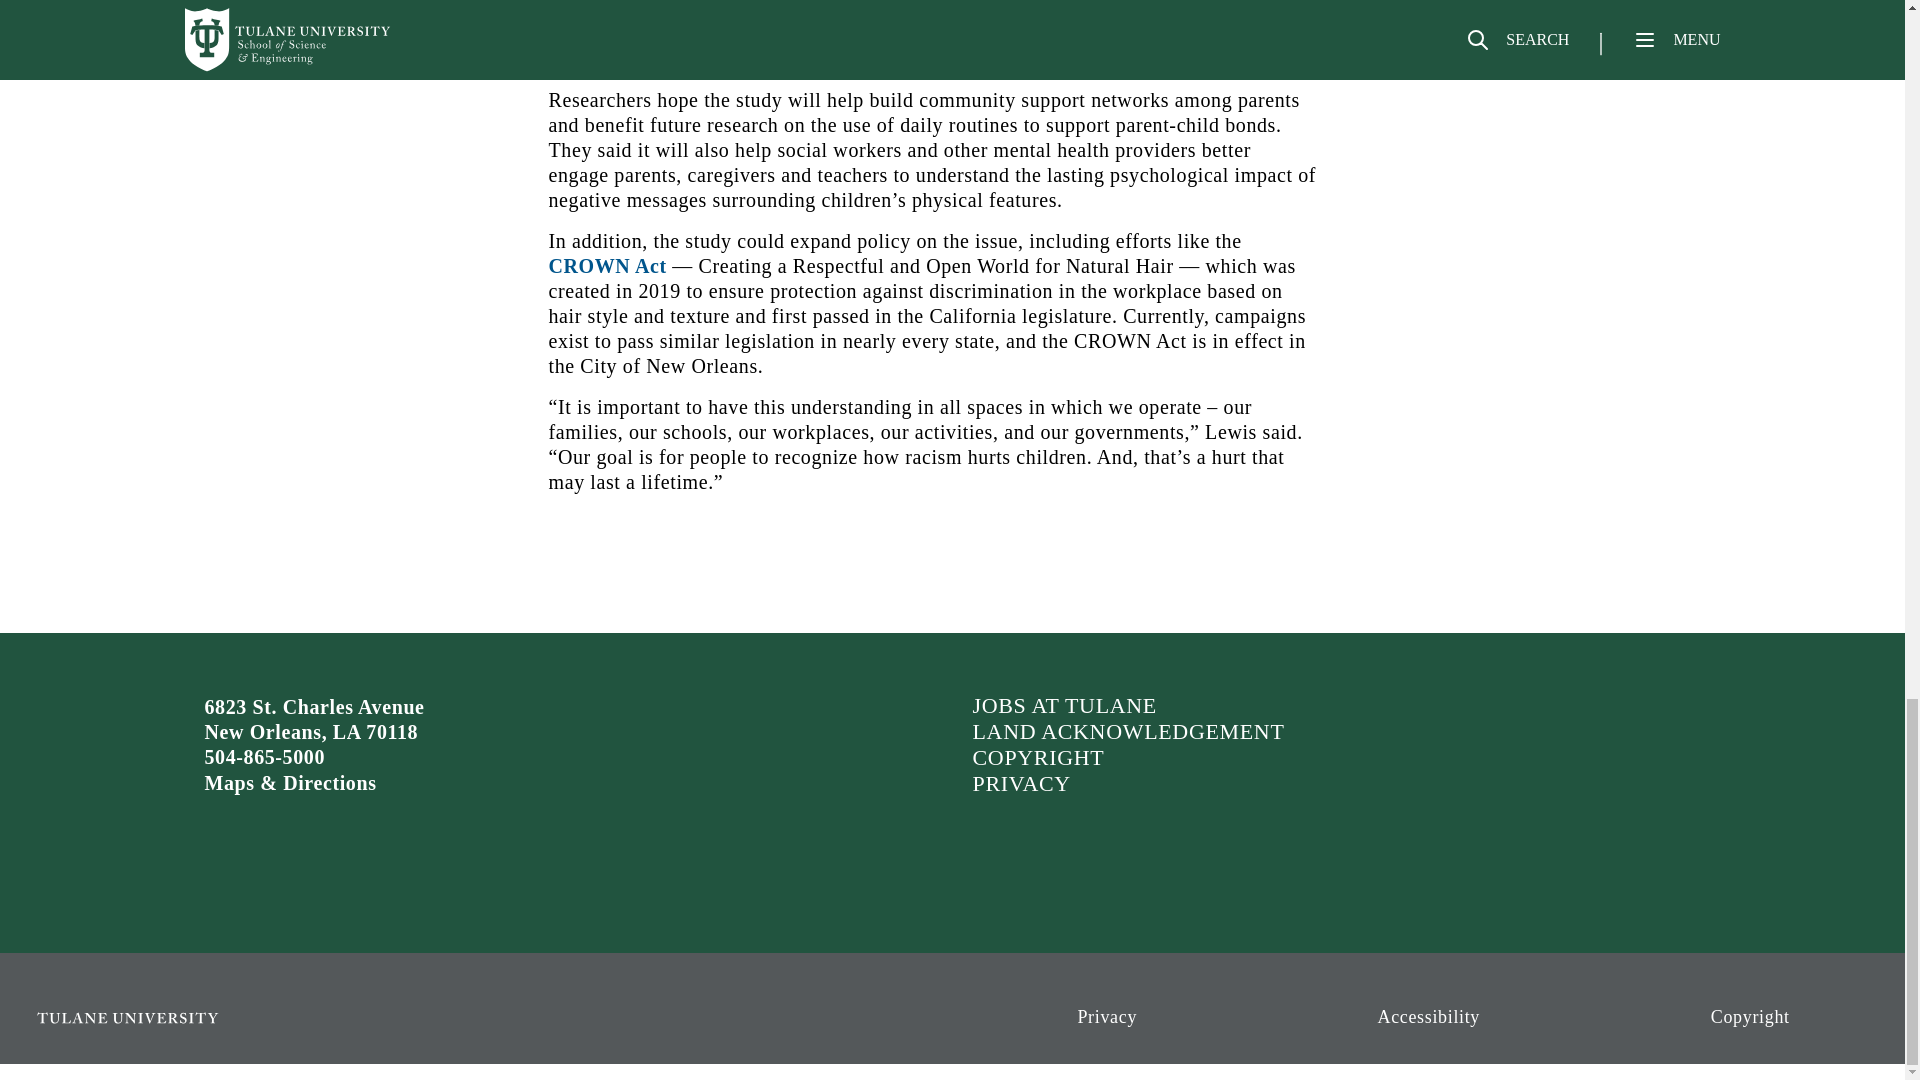  I want to click on Home, so click(250, 1026).